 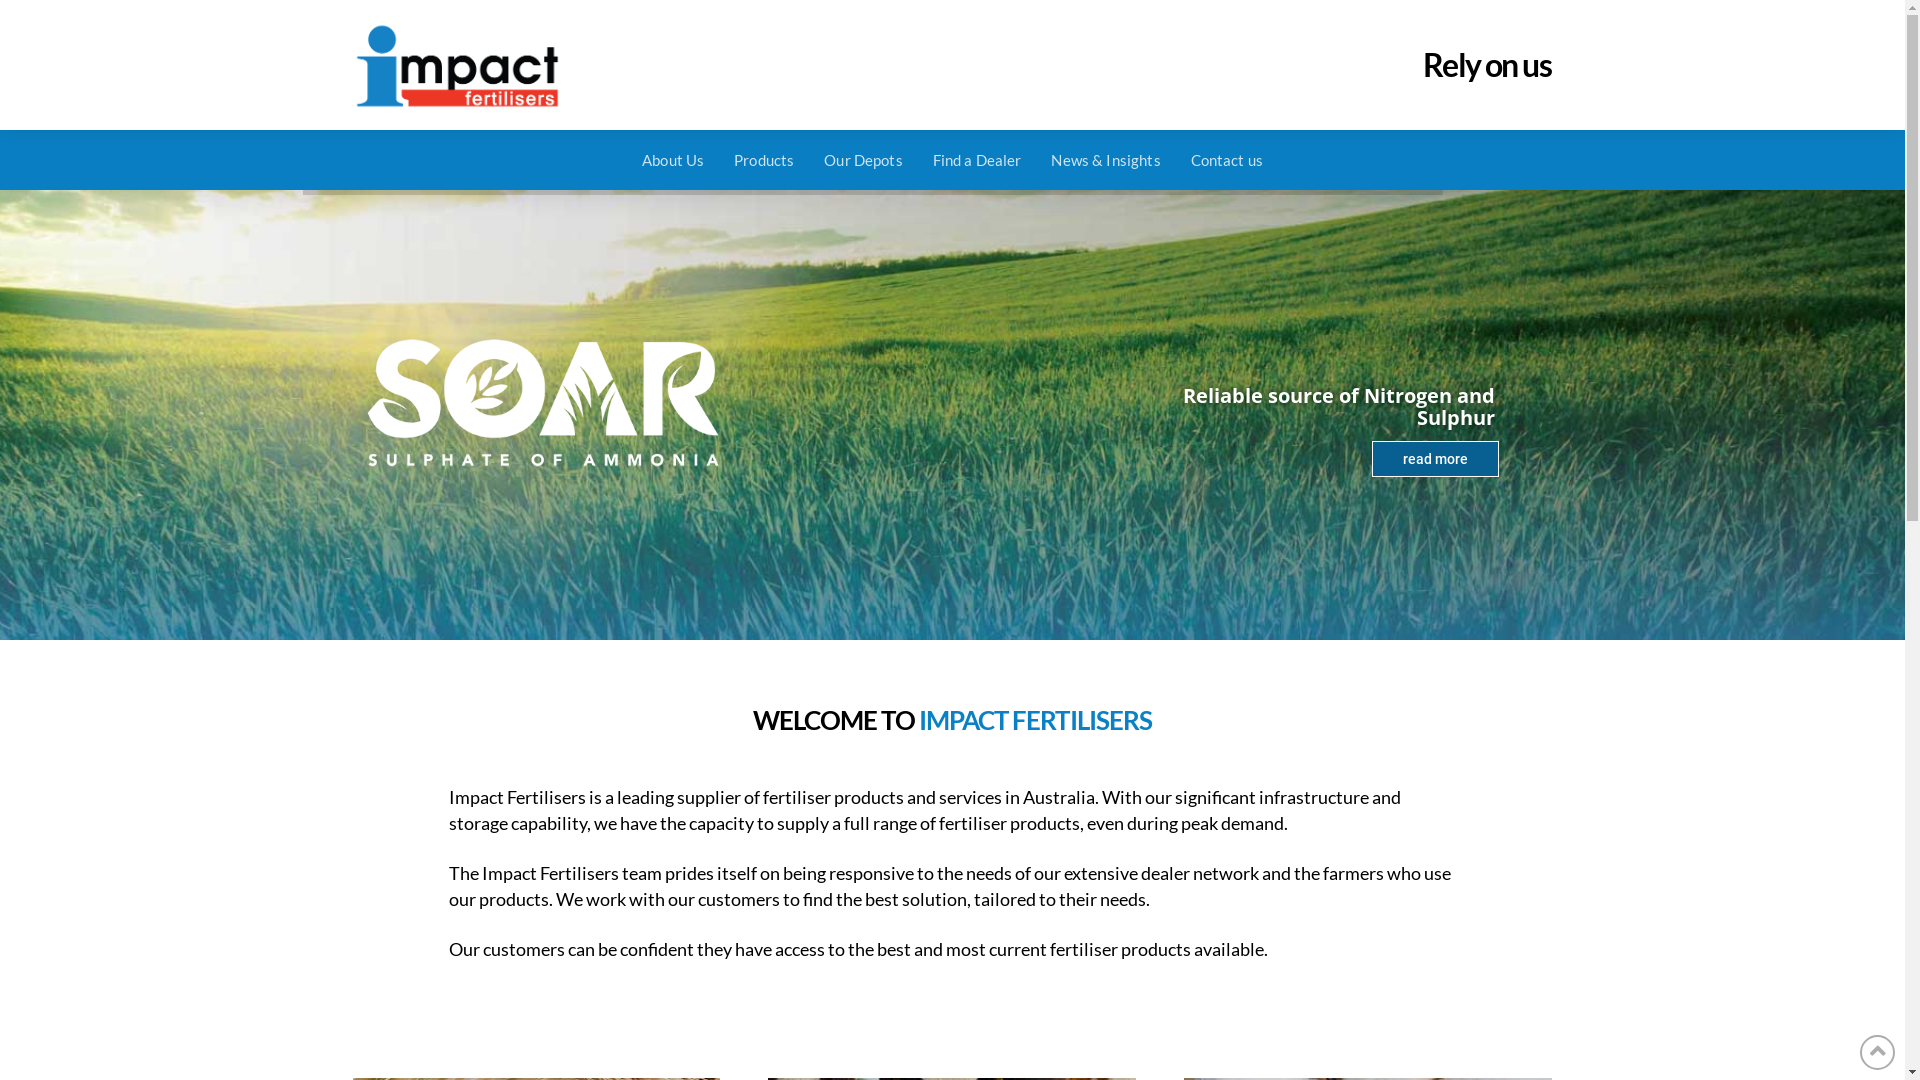 What do you see at coordinates (1227, 160) in the screenshot?
I see `Contact us` at bounding box center [1227, 160].